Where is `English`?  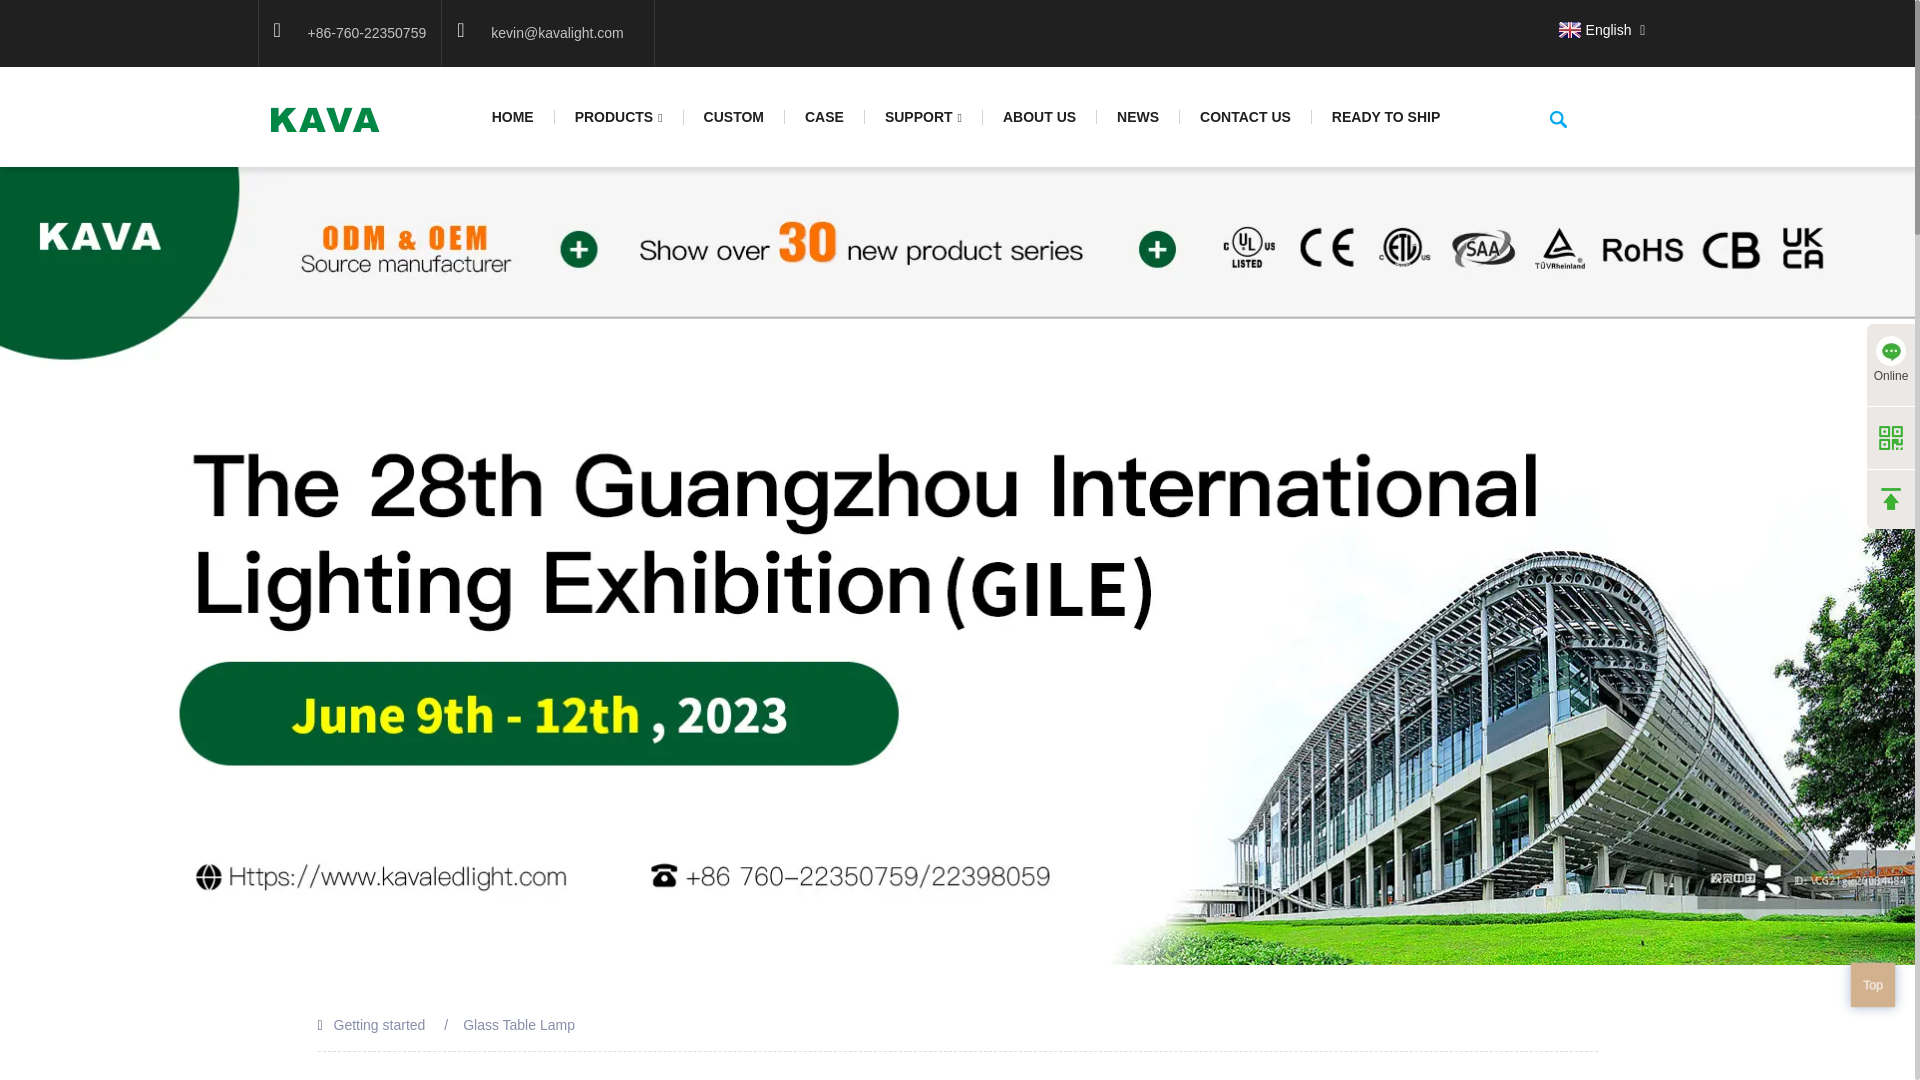 English is located at coordinates (1592, 29).